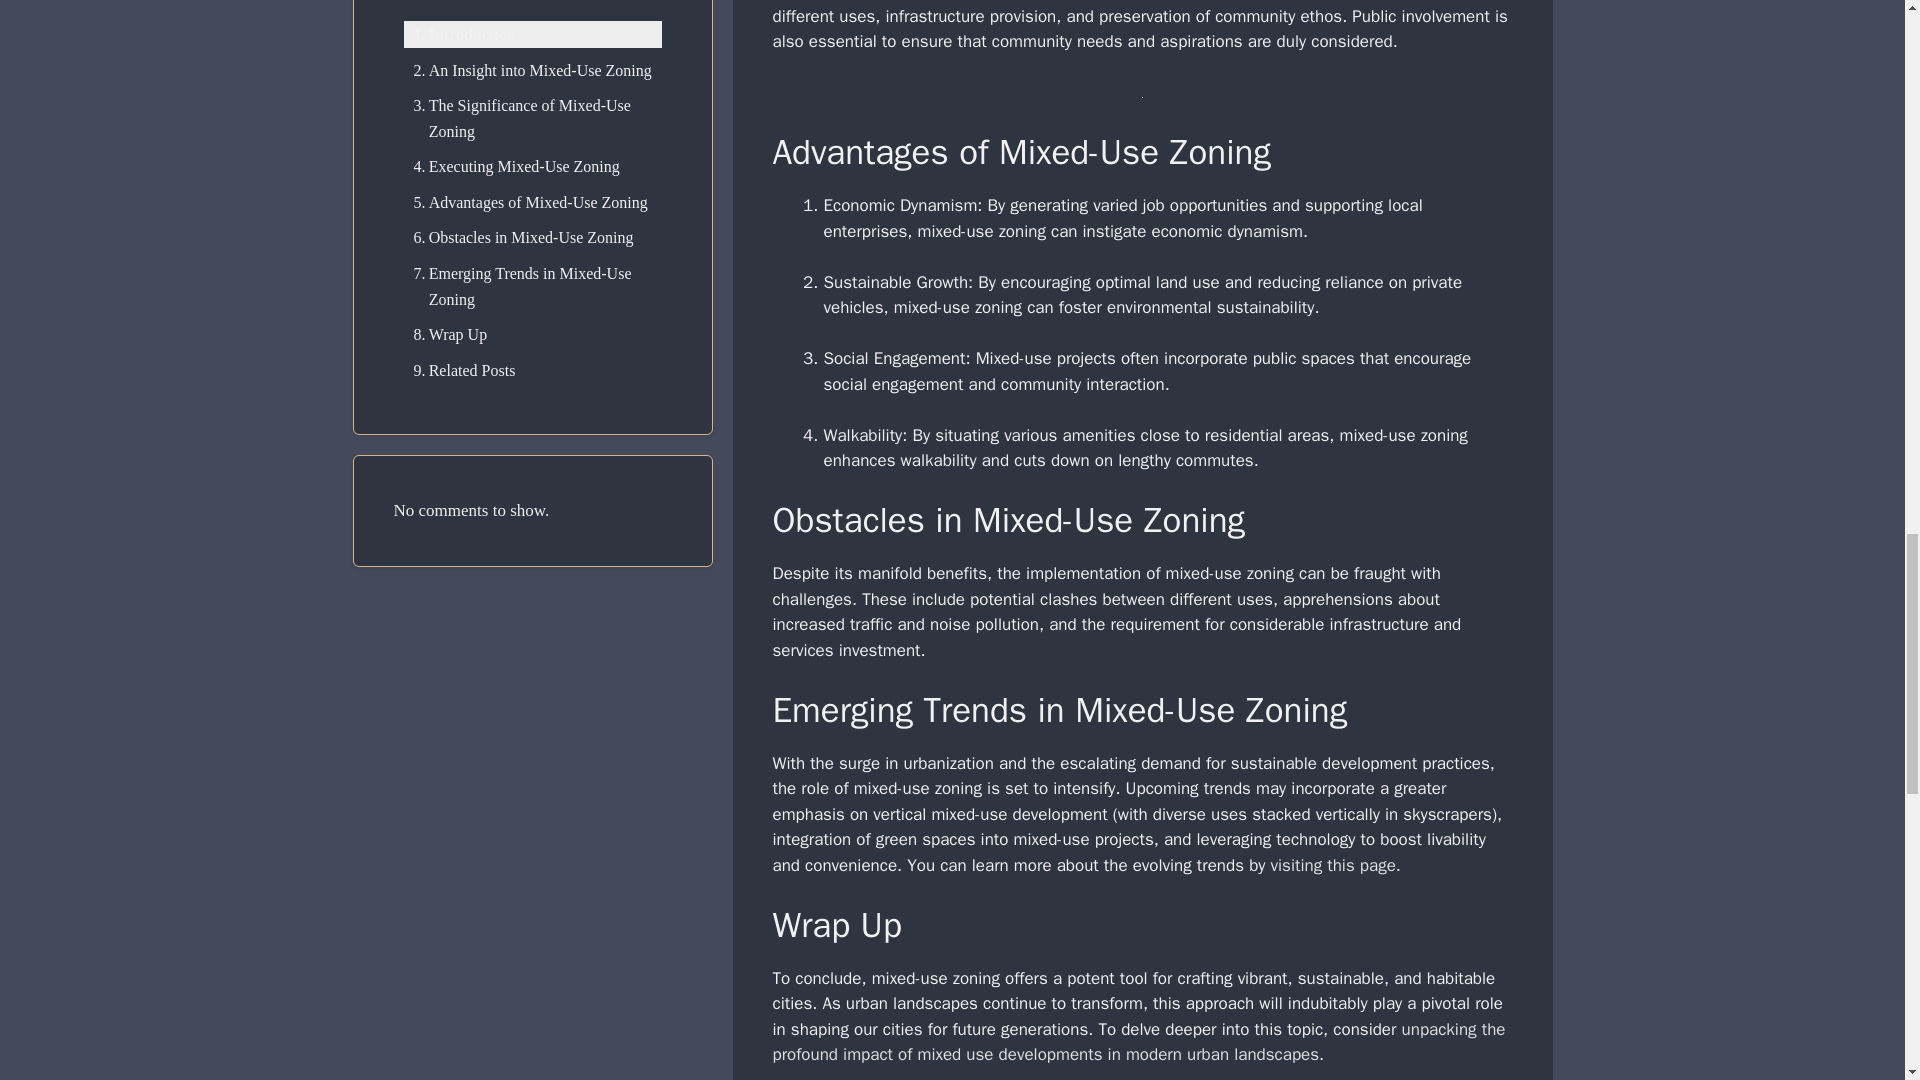 Image resolution: width=1920 pixels, height=1080 pixels. Describe the element at coordinates (528, 71) in the screenshot. I see `An Insight into Mixed-Use Zoning` at that location.